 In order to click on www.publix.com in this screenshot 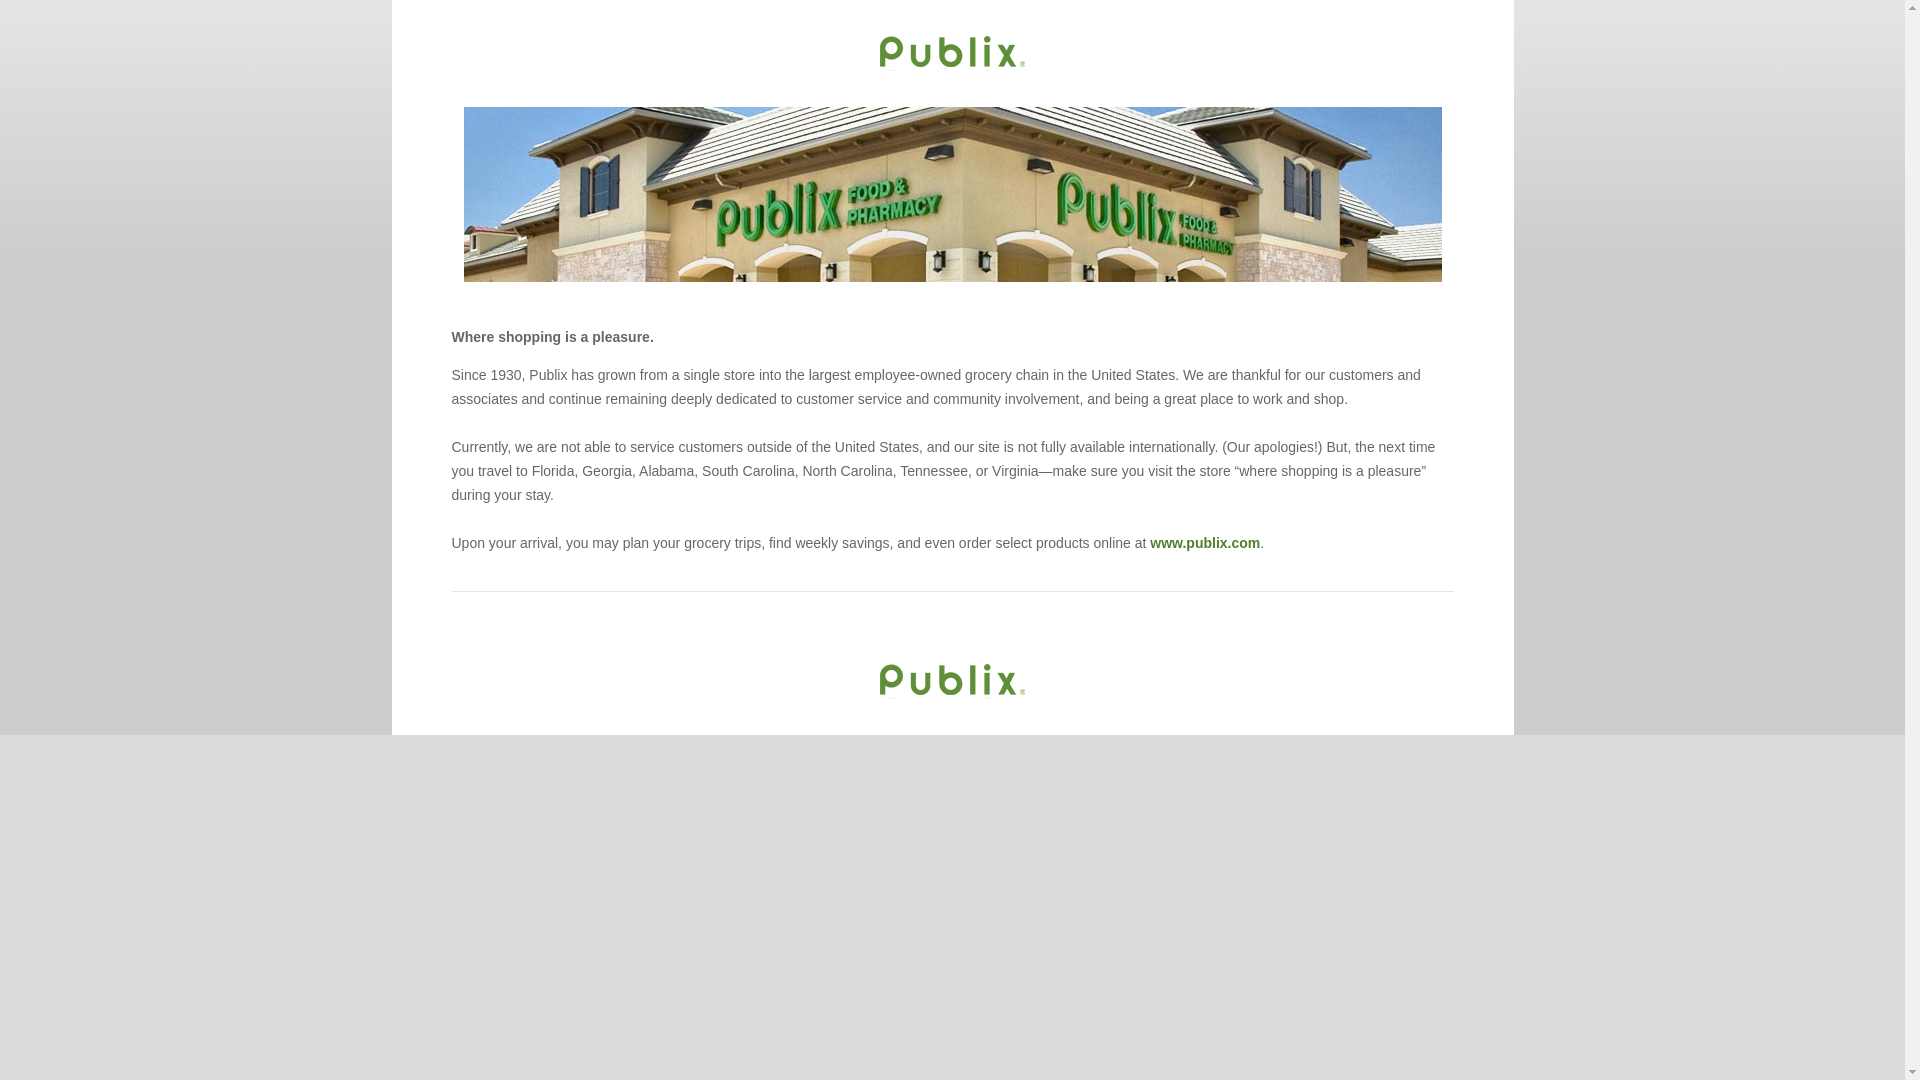, I will do `click(1204, 542)`.